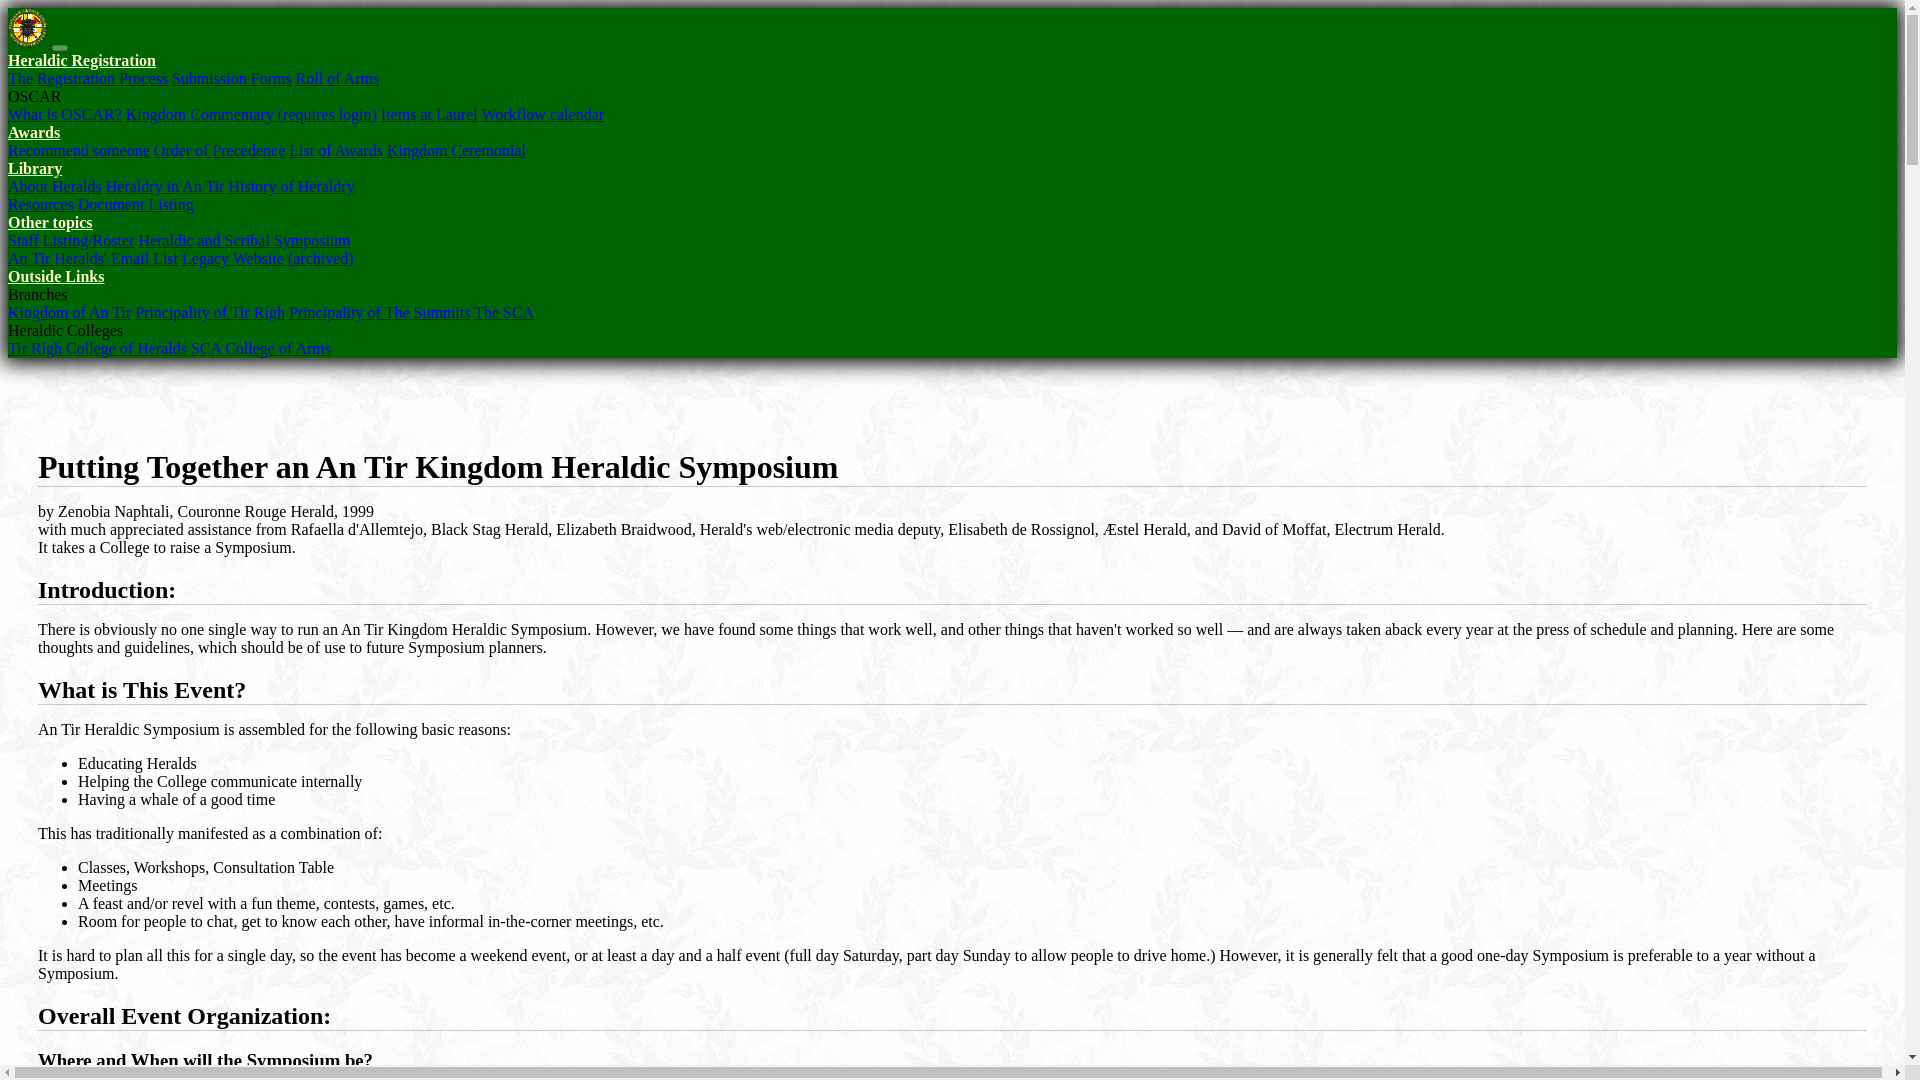 Image resolution: width=1920 pixels, height=1080 pixels. What do you see at coordinates (456, 150) in the screenshot?
I see `Kingdom Ceremonial` at bounding box center [456, 150].